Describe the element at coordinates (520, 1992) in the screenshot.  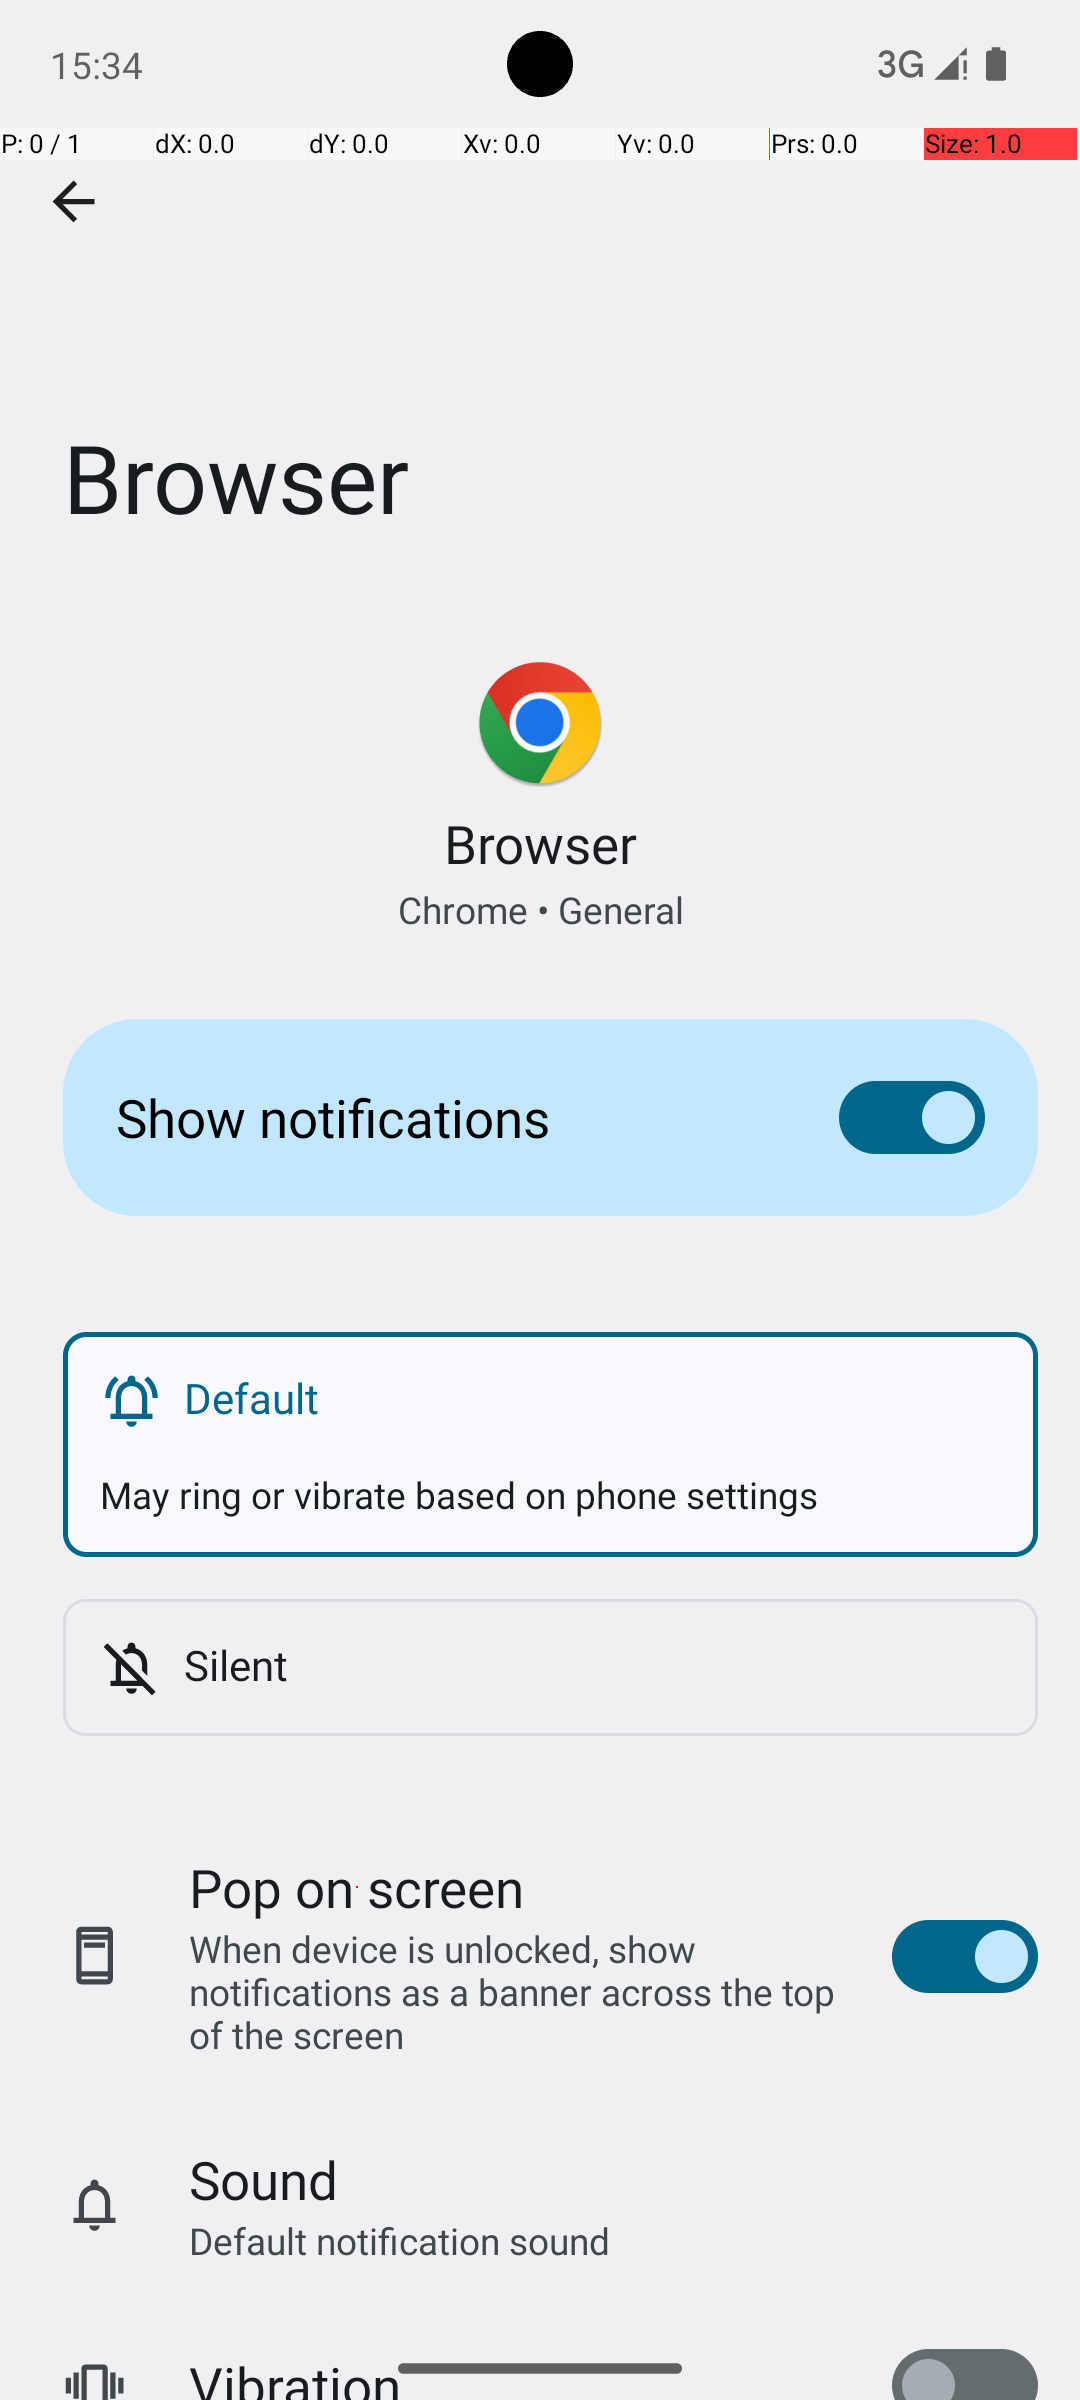
I see `When device is unlocked, show notifications as a banner across the top of the screen` at that location.